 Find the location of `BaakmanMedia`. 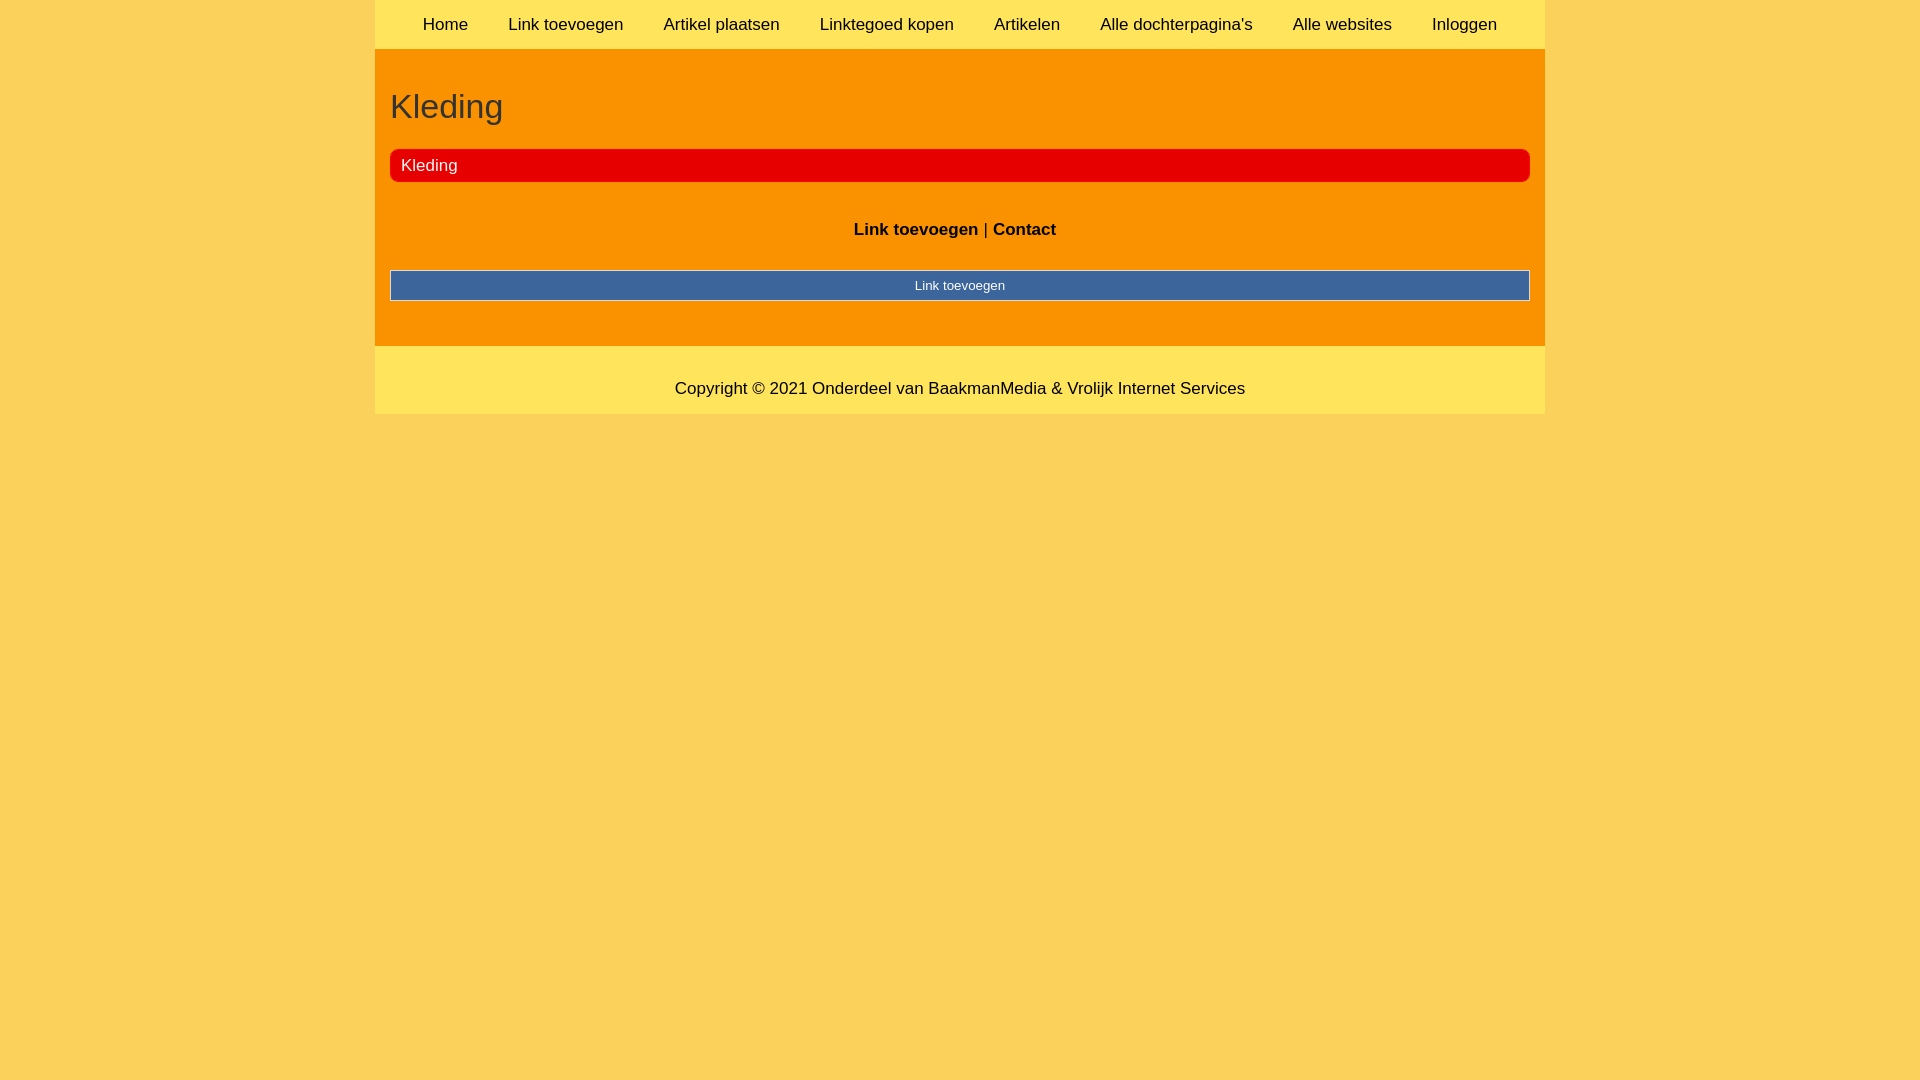

BaakmanMedia is located at coordinates (987, 388).